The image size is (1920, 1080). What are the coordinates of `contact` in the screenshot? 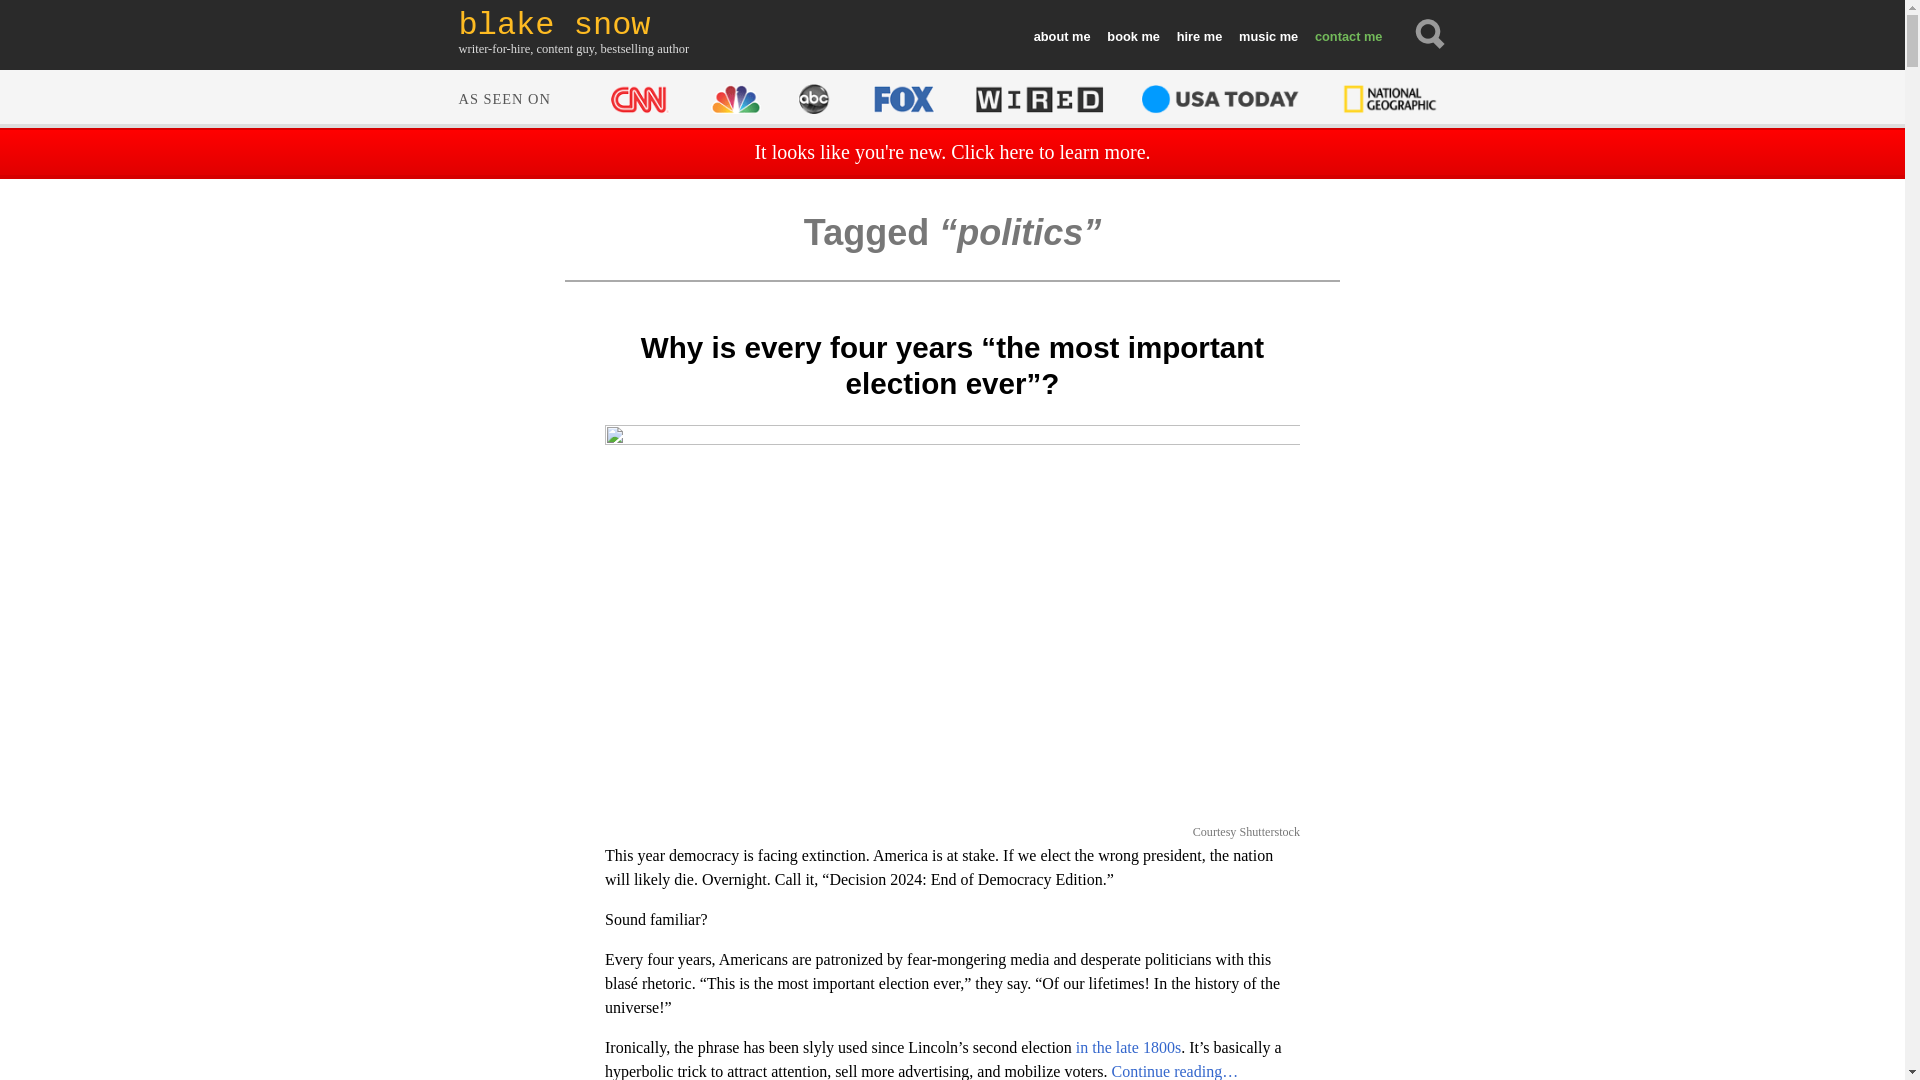 It's located at (1346, 37).